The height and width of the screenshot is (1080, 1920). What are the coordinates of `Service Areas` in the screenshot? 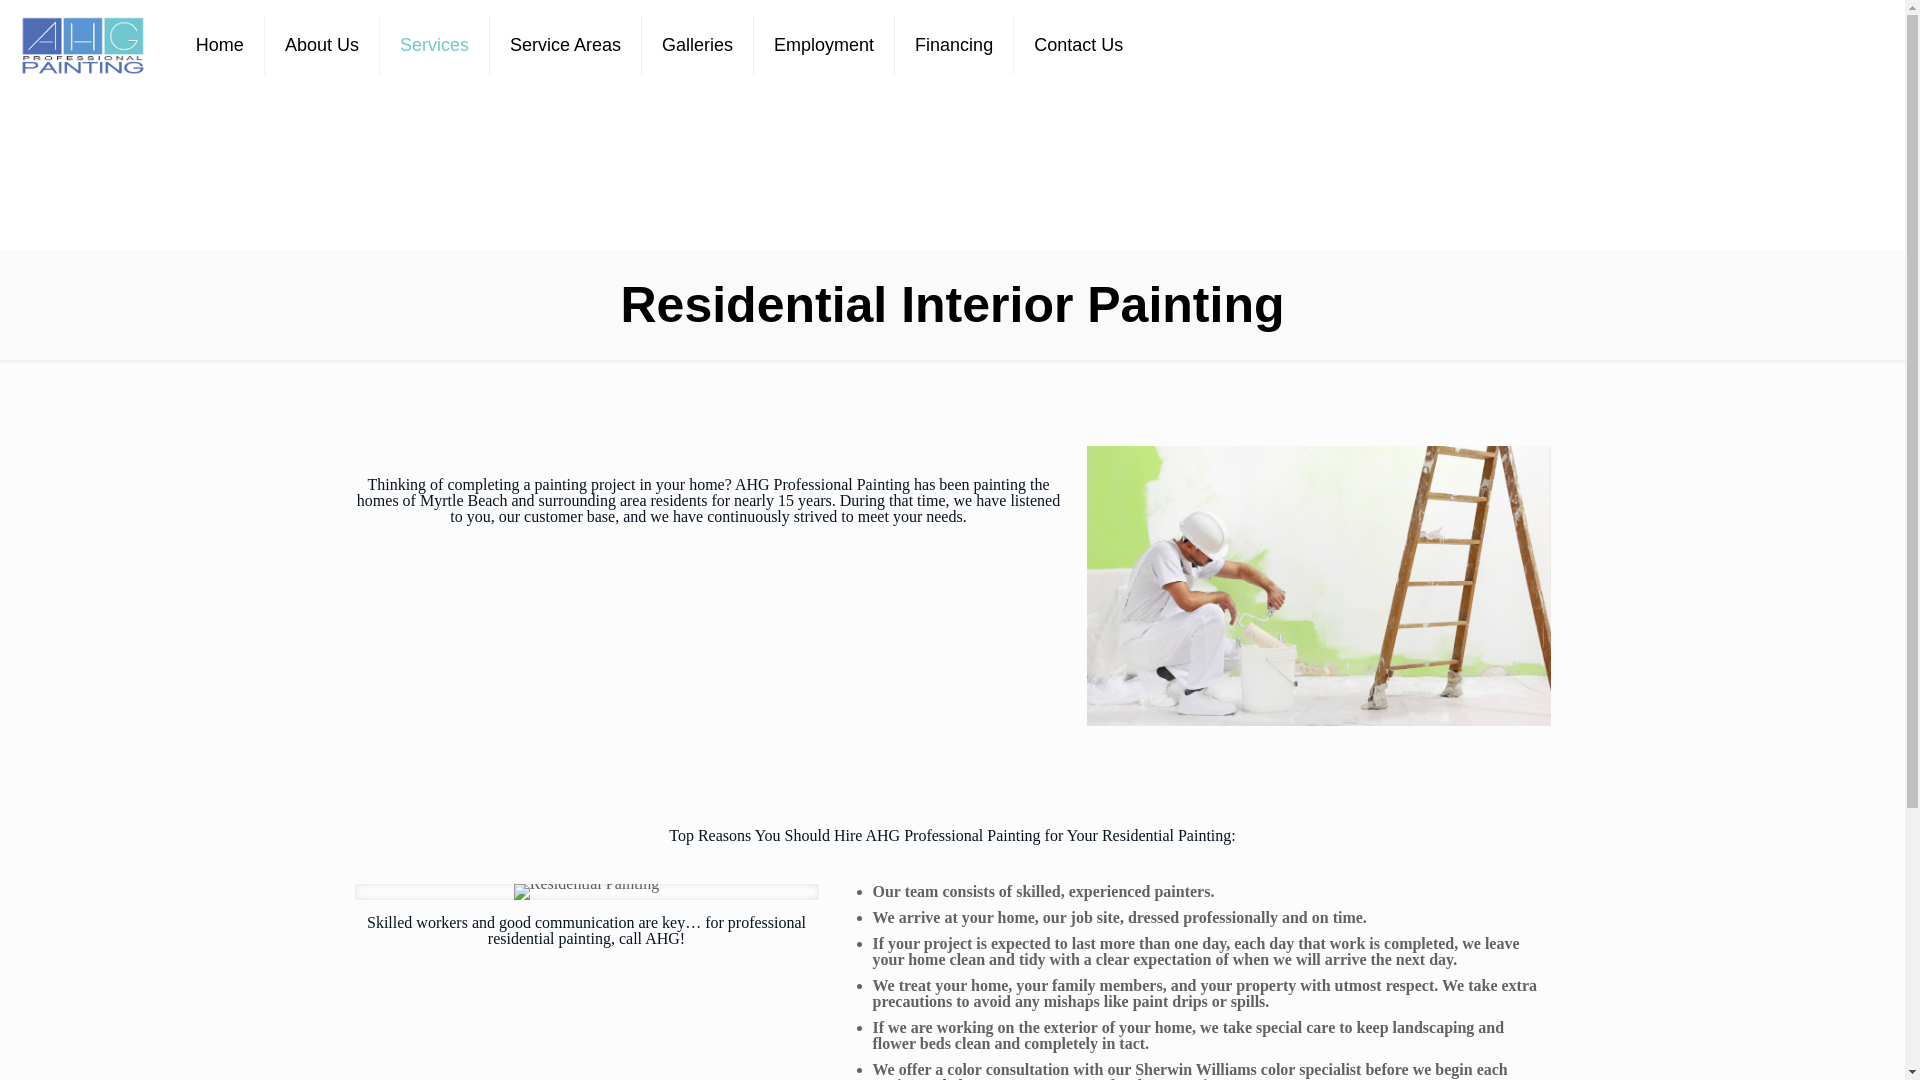 It's located at (565, 44).